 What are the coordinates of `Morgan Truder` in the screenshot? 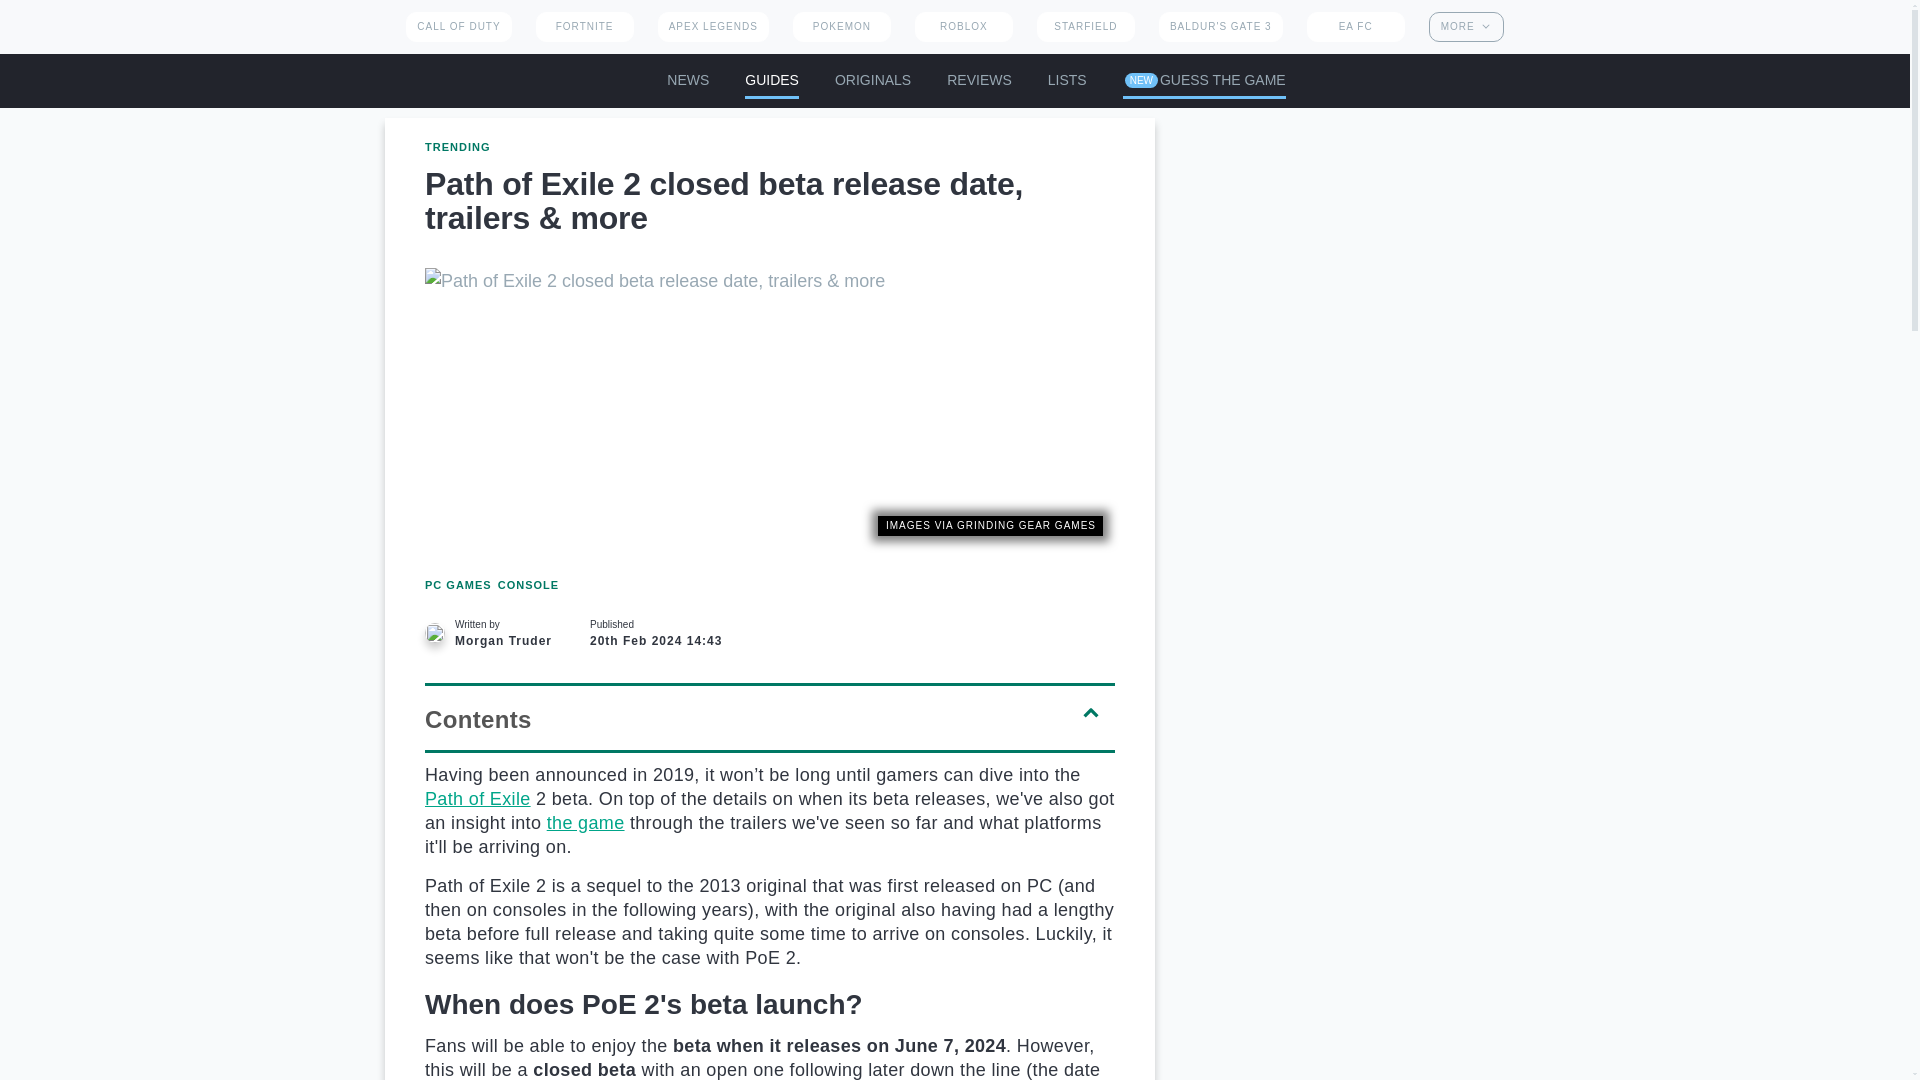 It's located at (434, 632).